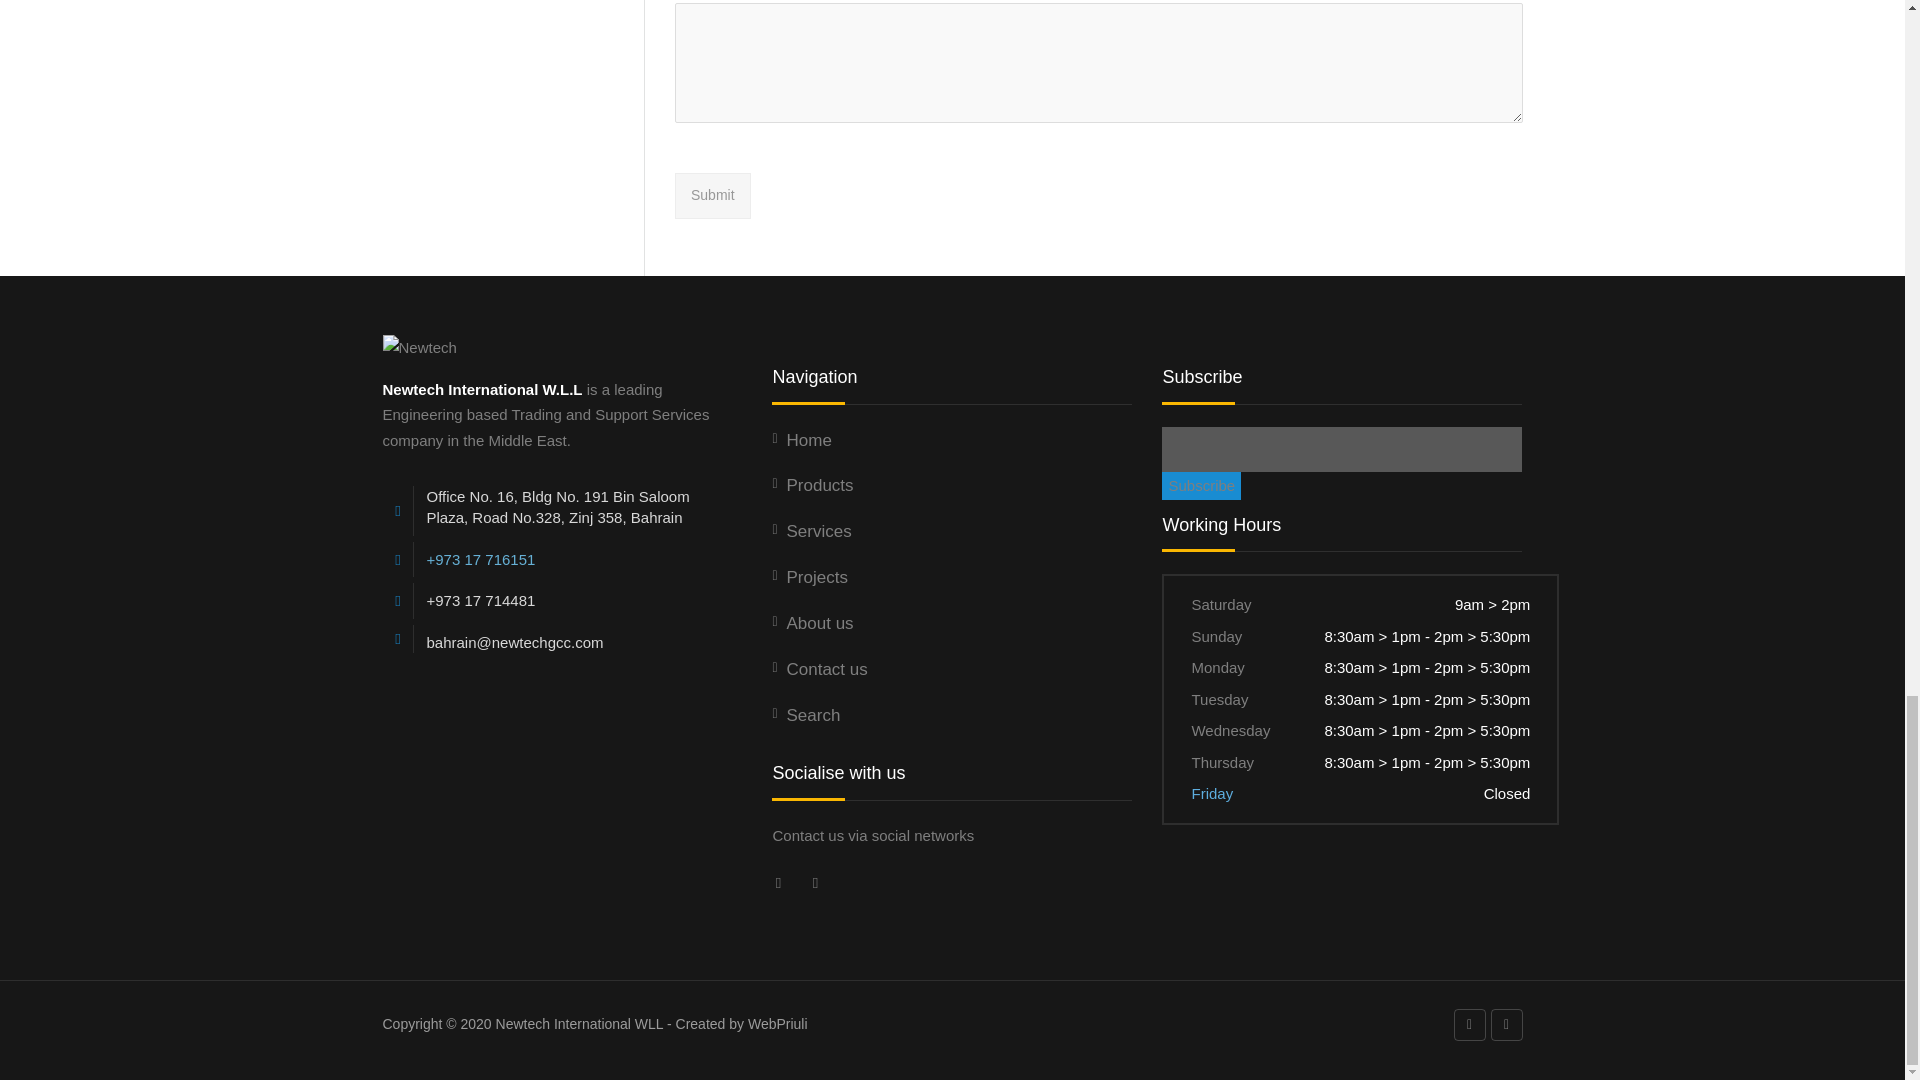  What do you see at coordinates (1200, 486) in the screenshot?
I see `Subscribe` at bounding box center [1200, 486].